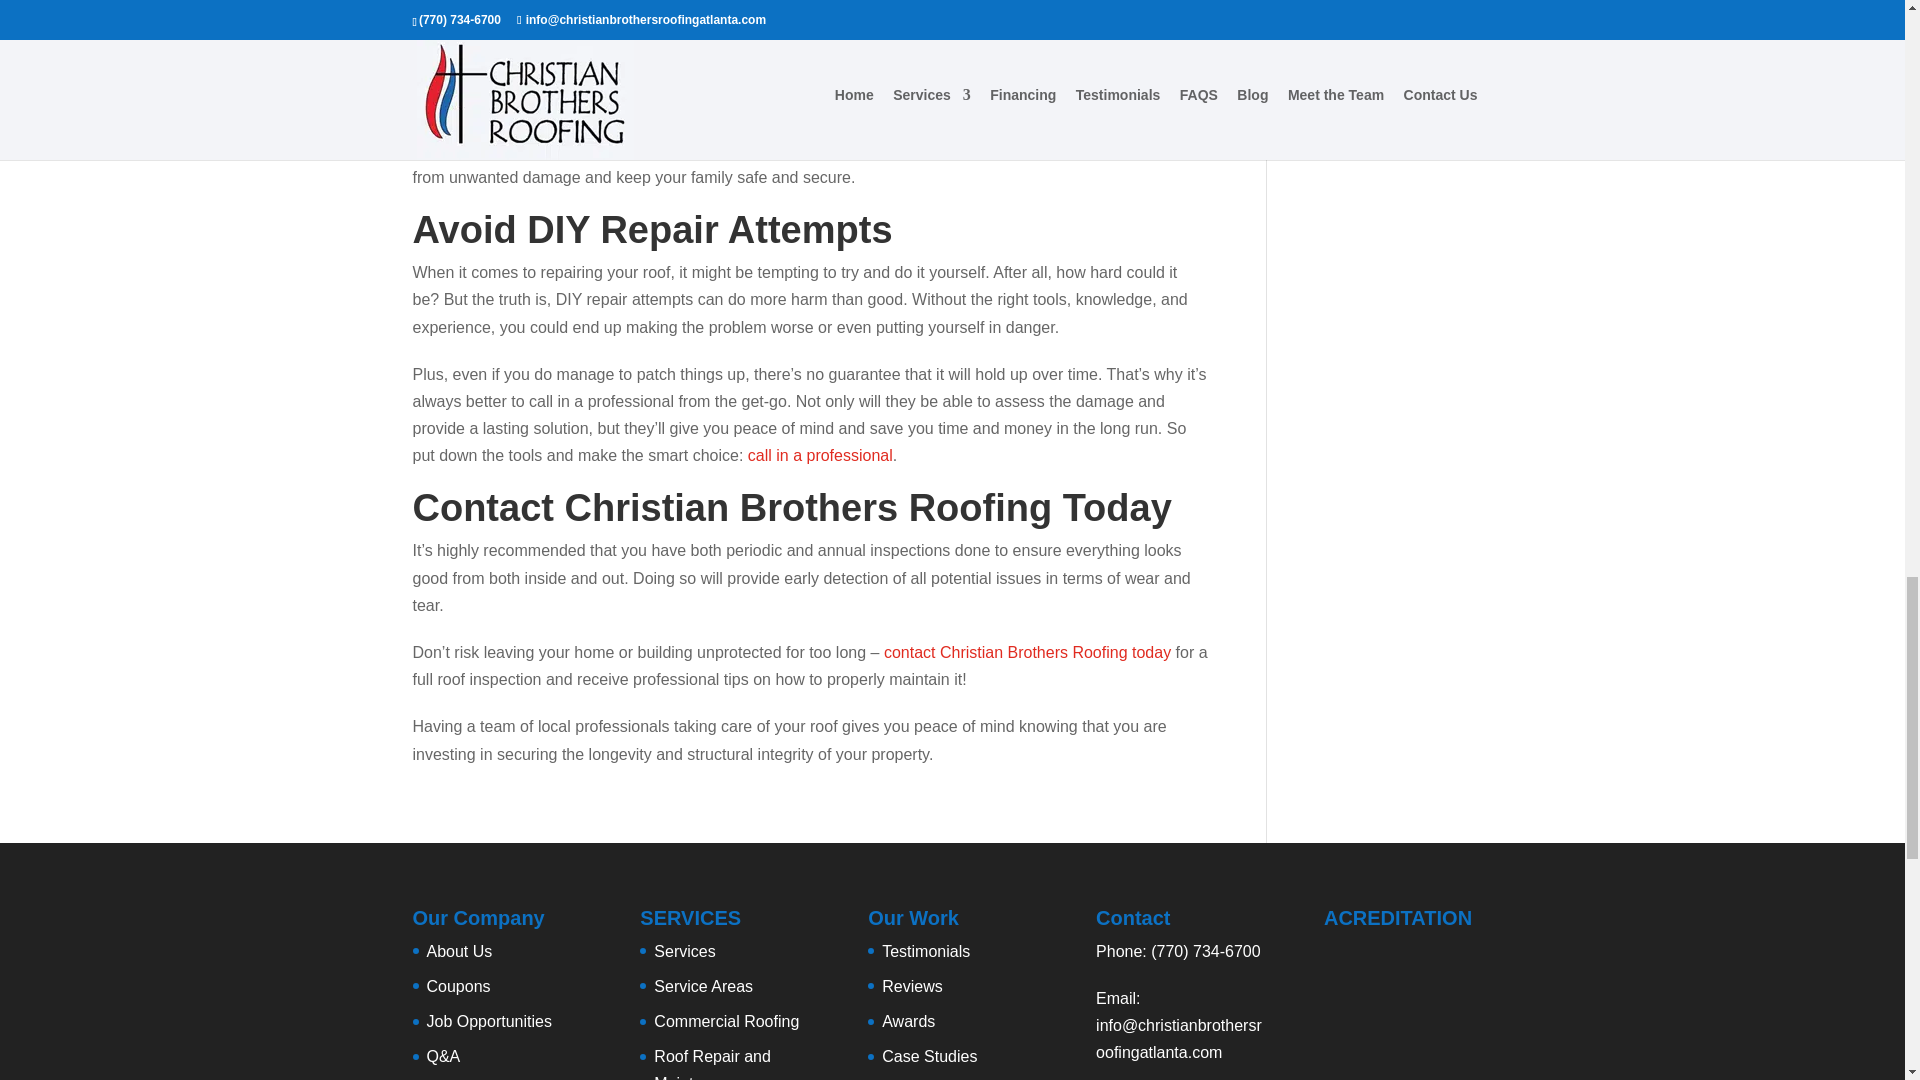 The width and height of the screenshot is (1920, 1080). What do you see at coordinates (458, 951) in the screenshot?
I see `About Us` at bounding box center [458, 951].